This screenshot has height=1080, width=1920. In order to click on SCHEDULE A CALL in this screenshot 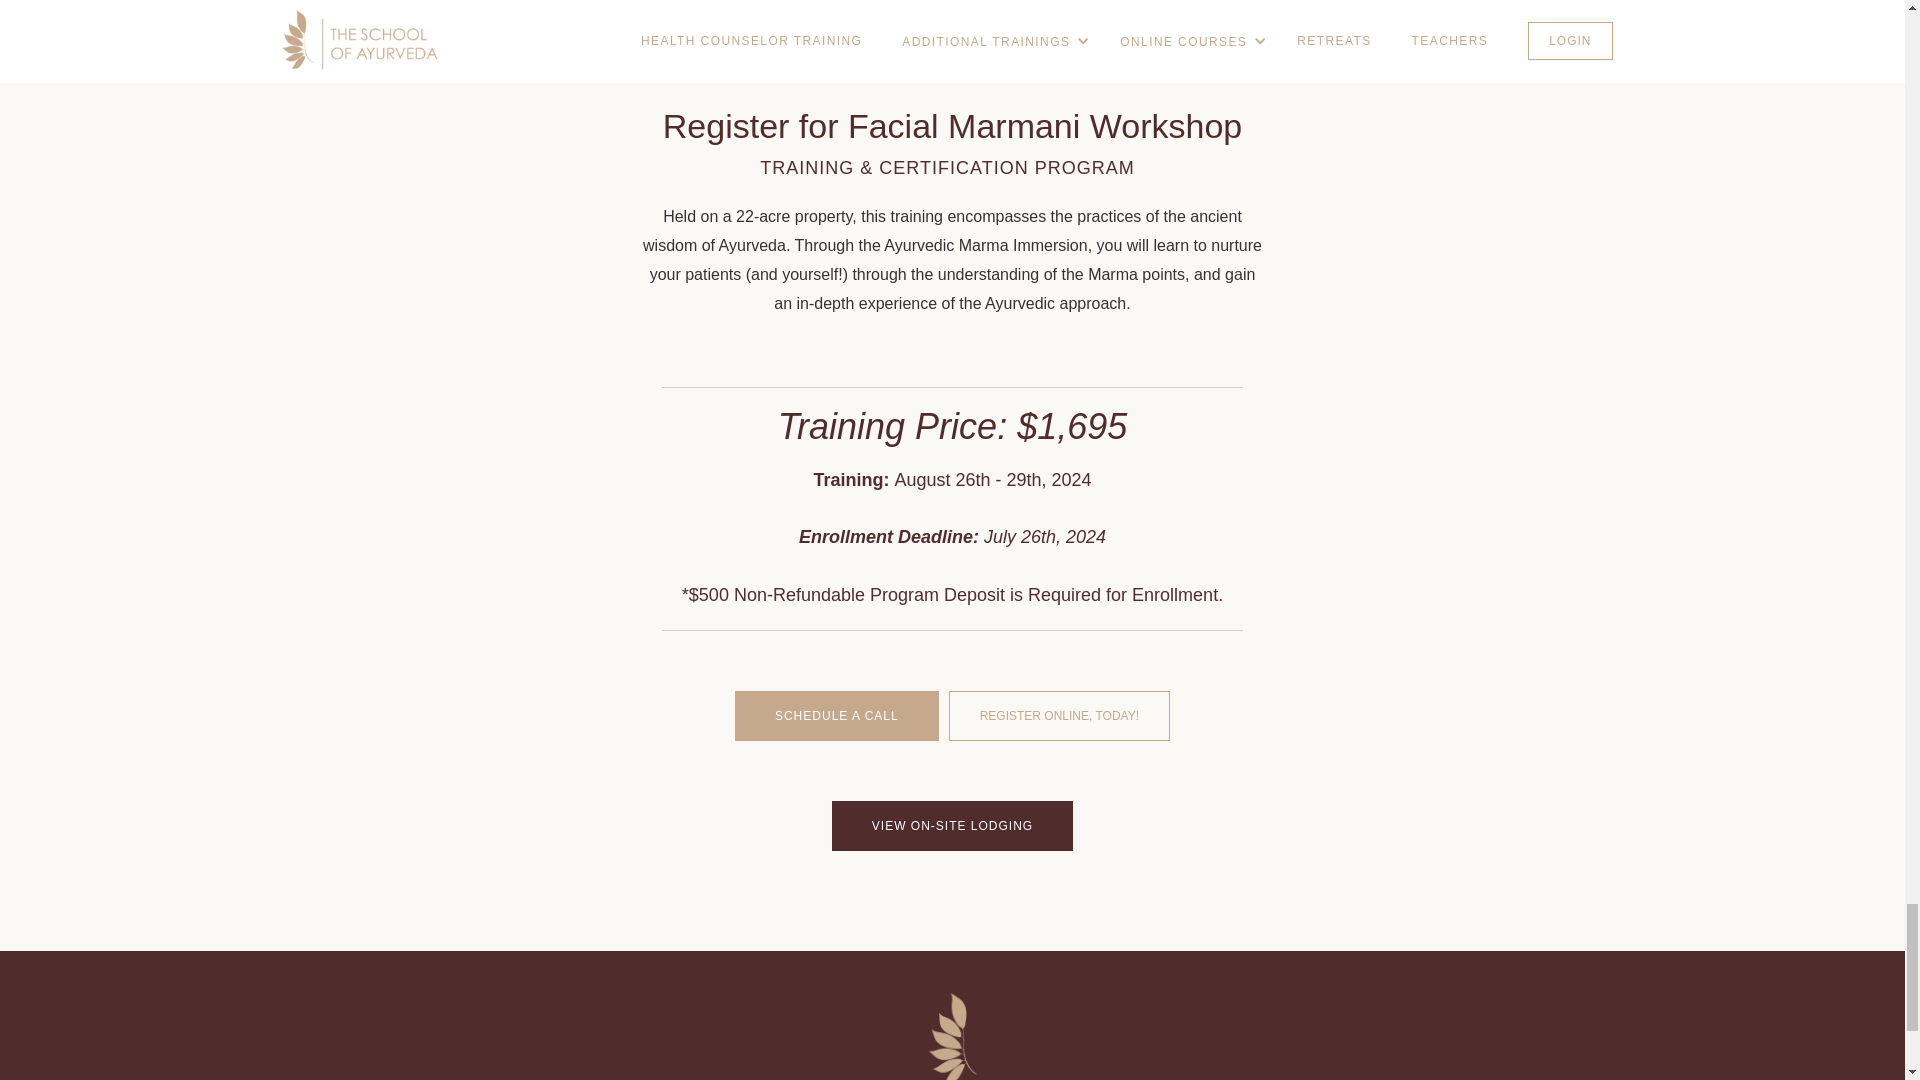, I will do `click(836, 716)`.